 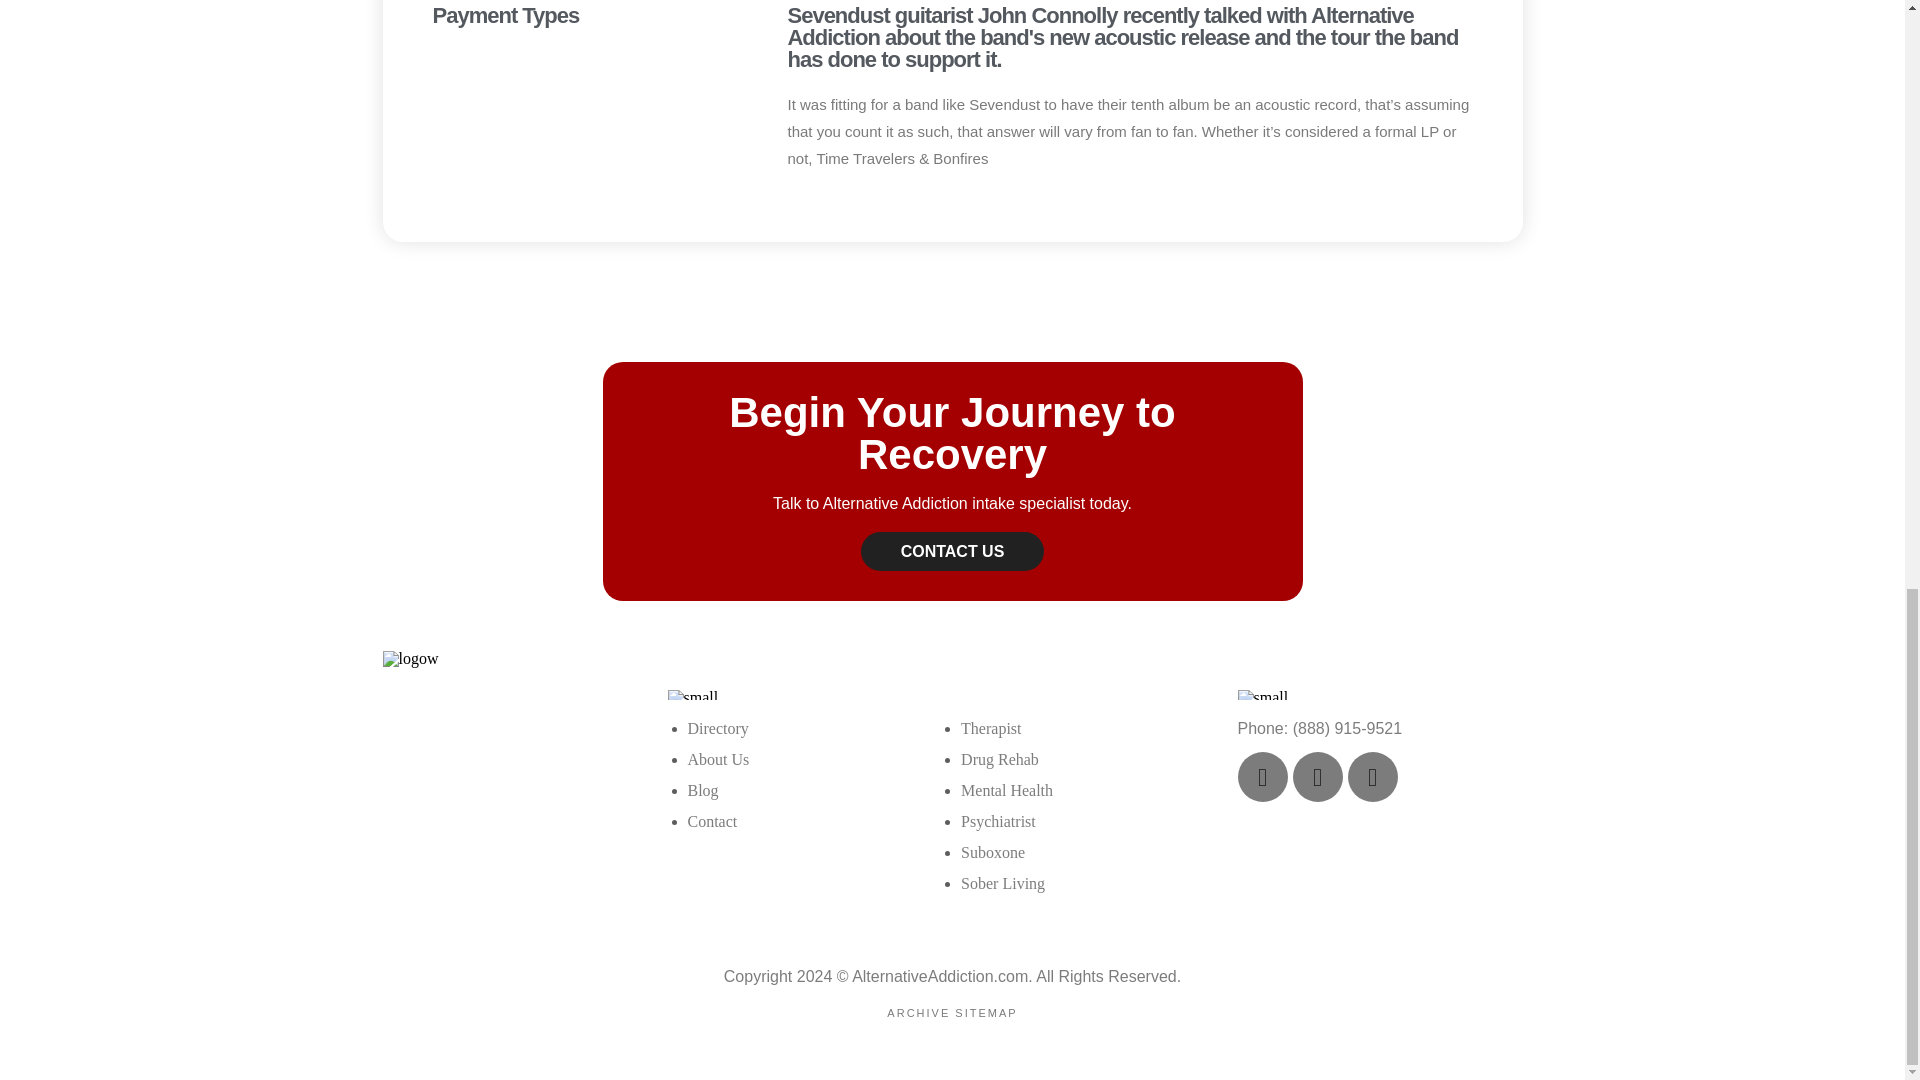 What do you see at coordinates (986, 1012) in the screenshot?
I see `SITEMAP` at bounding box center [986, 1012].